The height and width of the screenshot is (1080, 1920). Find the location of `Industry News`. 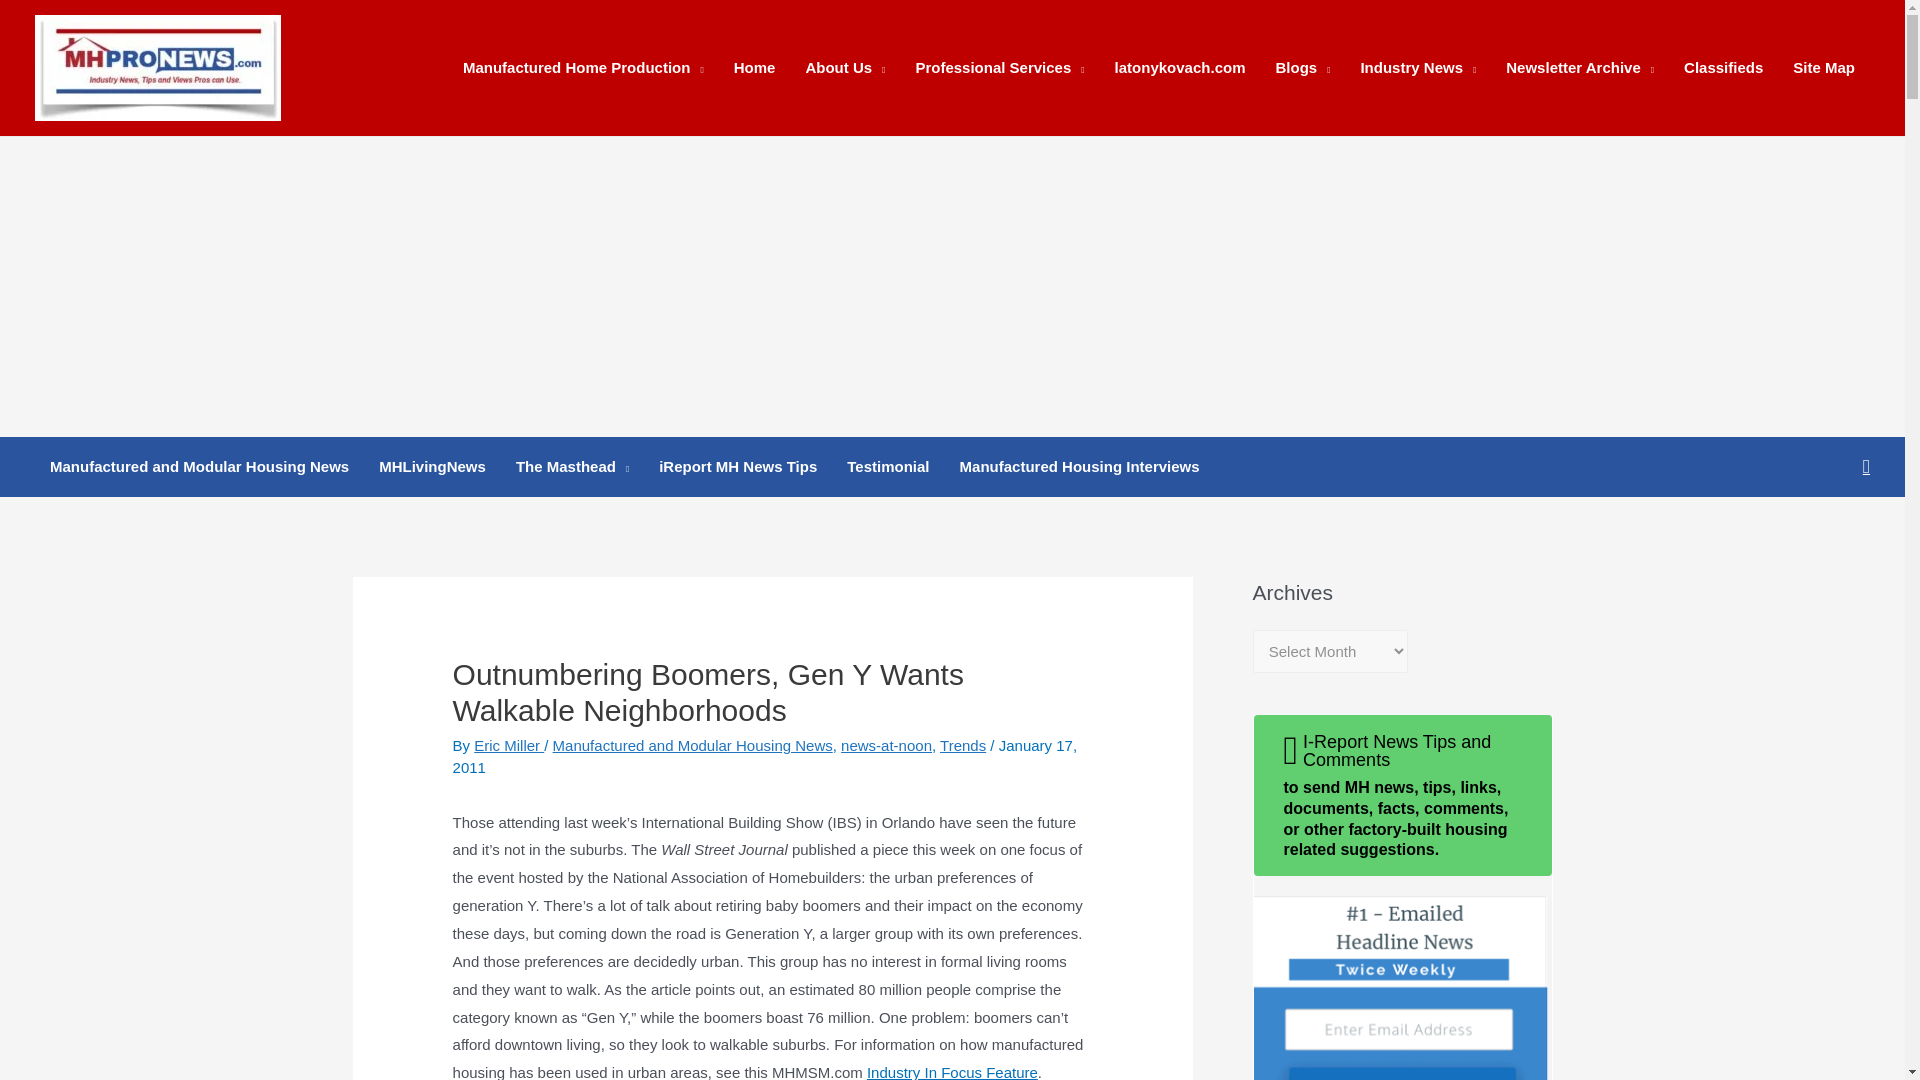

Industry News is located at coordinates (1418, 68).